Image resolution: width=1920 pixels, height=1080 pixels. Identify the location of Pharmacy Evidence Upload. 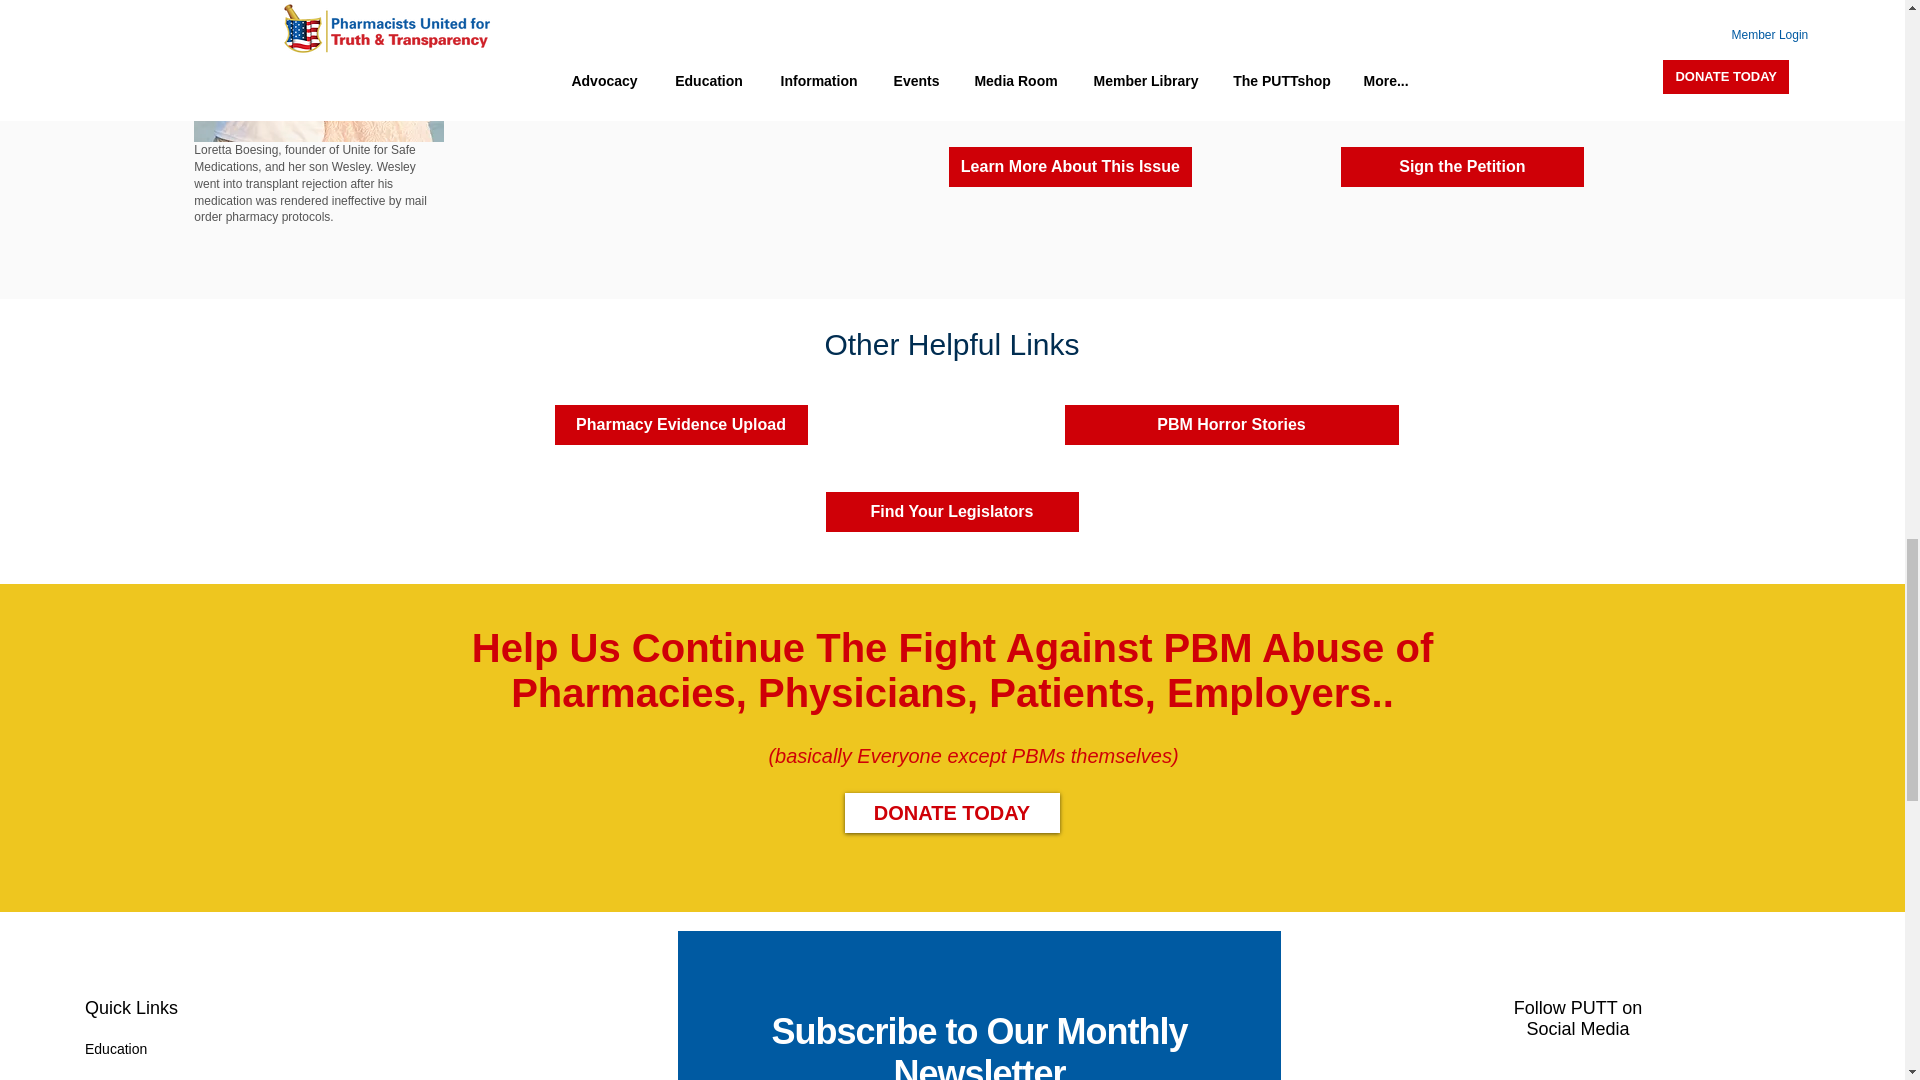
(680, 424).